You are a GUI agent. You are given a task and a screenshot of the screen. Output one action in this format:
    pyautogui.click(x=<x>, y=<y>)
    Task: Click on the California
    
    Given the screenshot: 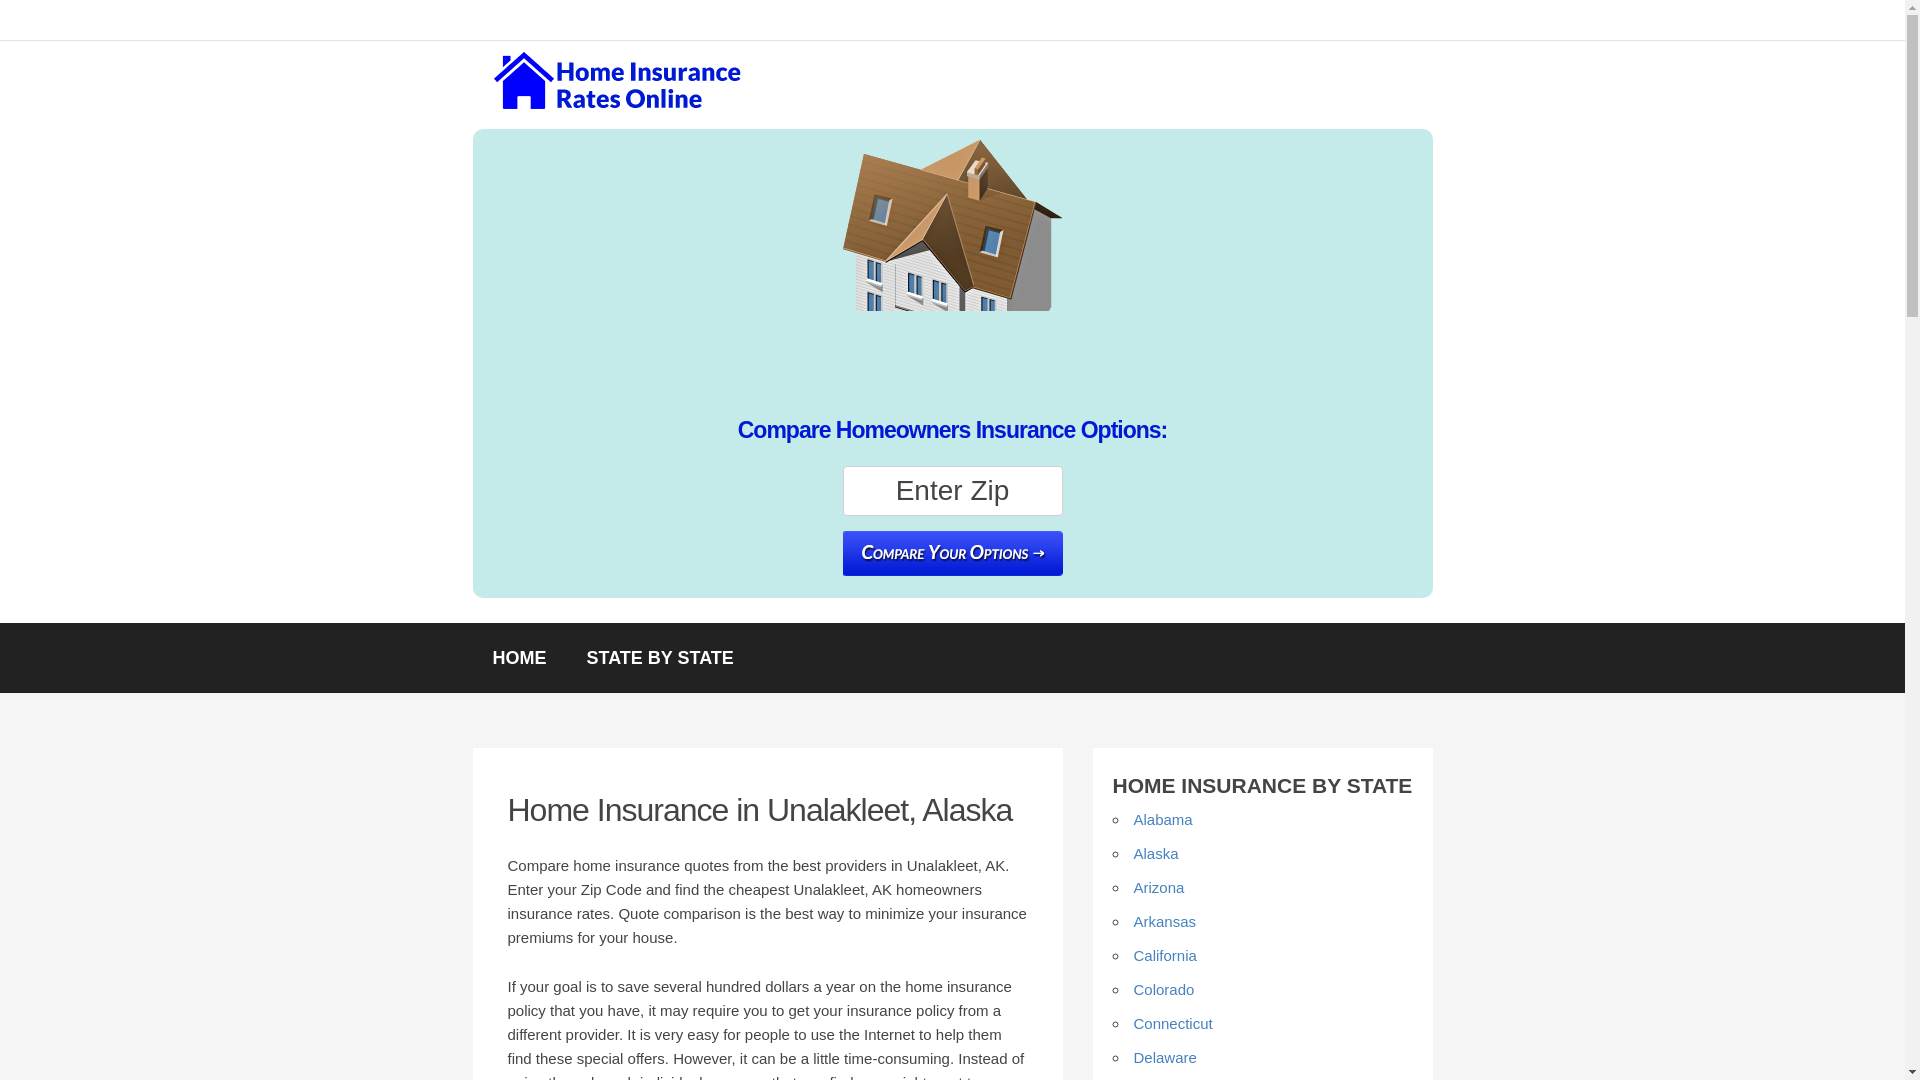 What is the action you would take?
    pyautogui.click(x=1165, y=956)
    